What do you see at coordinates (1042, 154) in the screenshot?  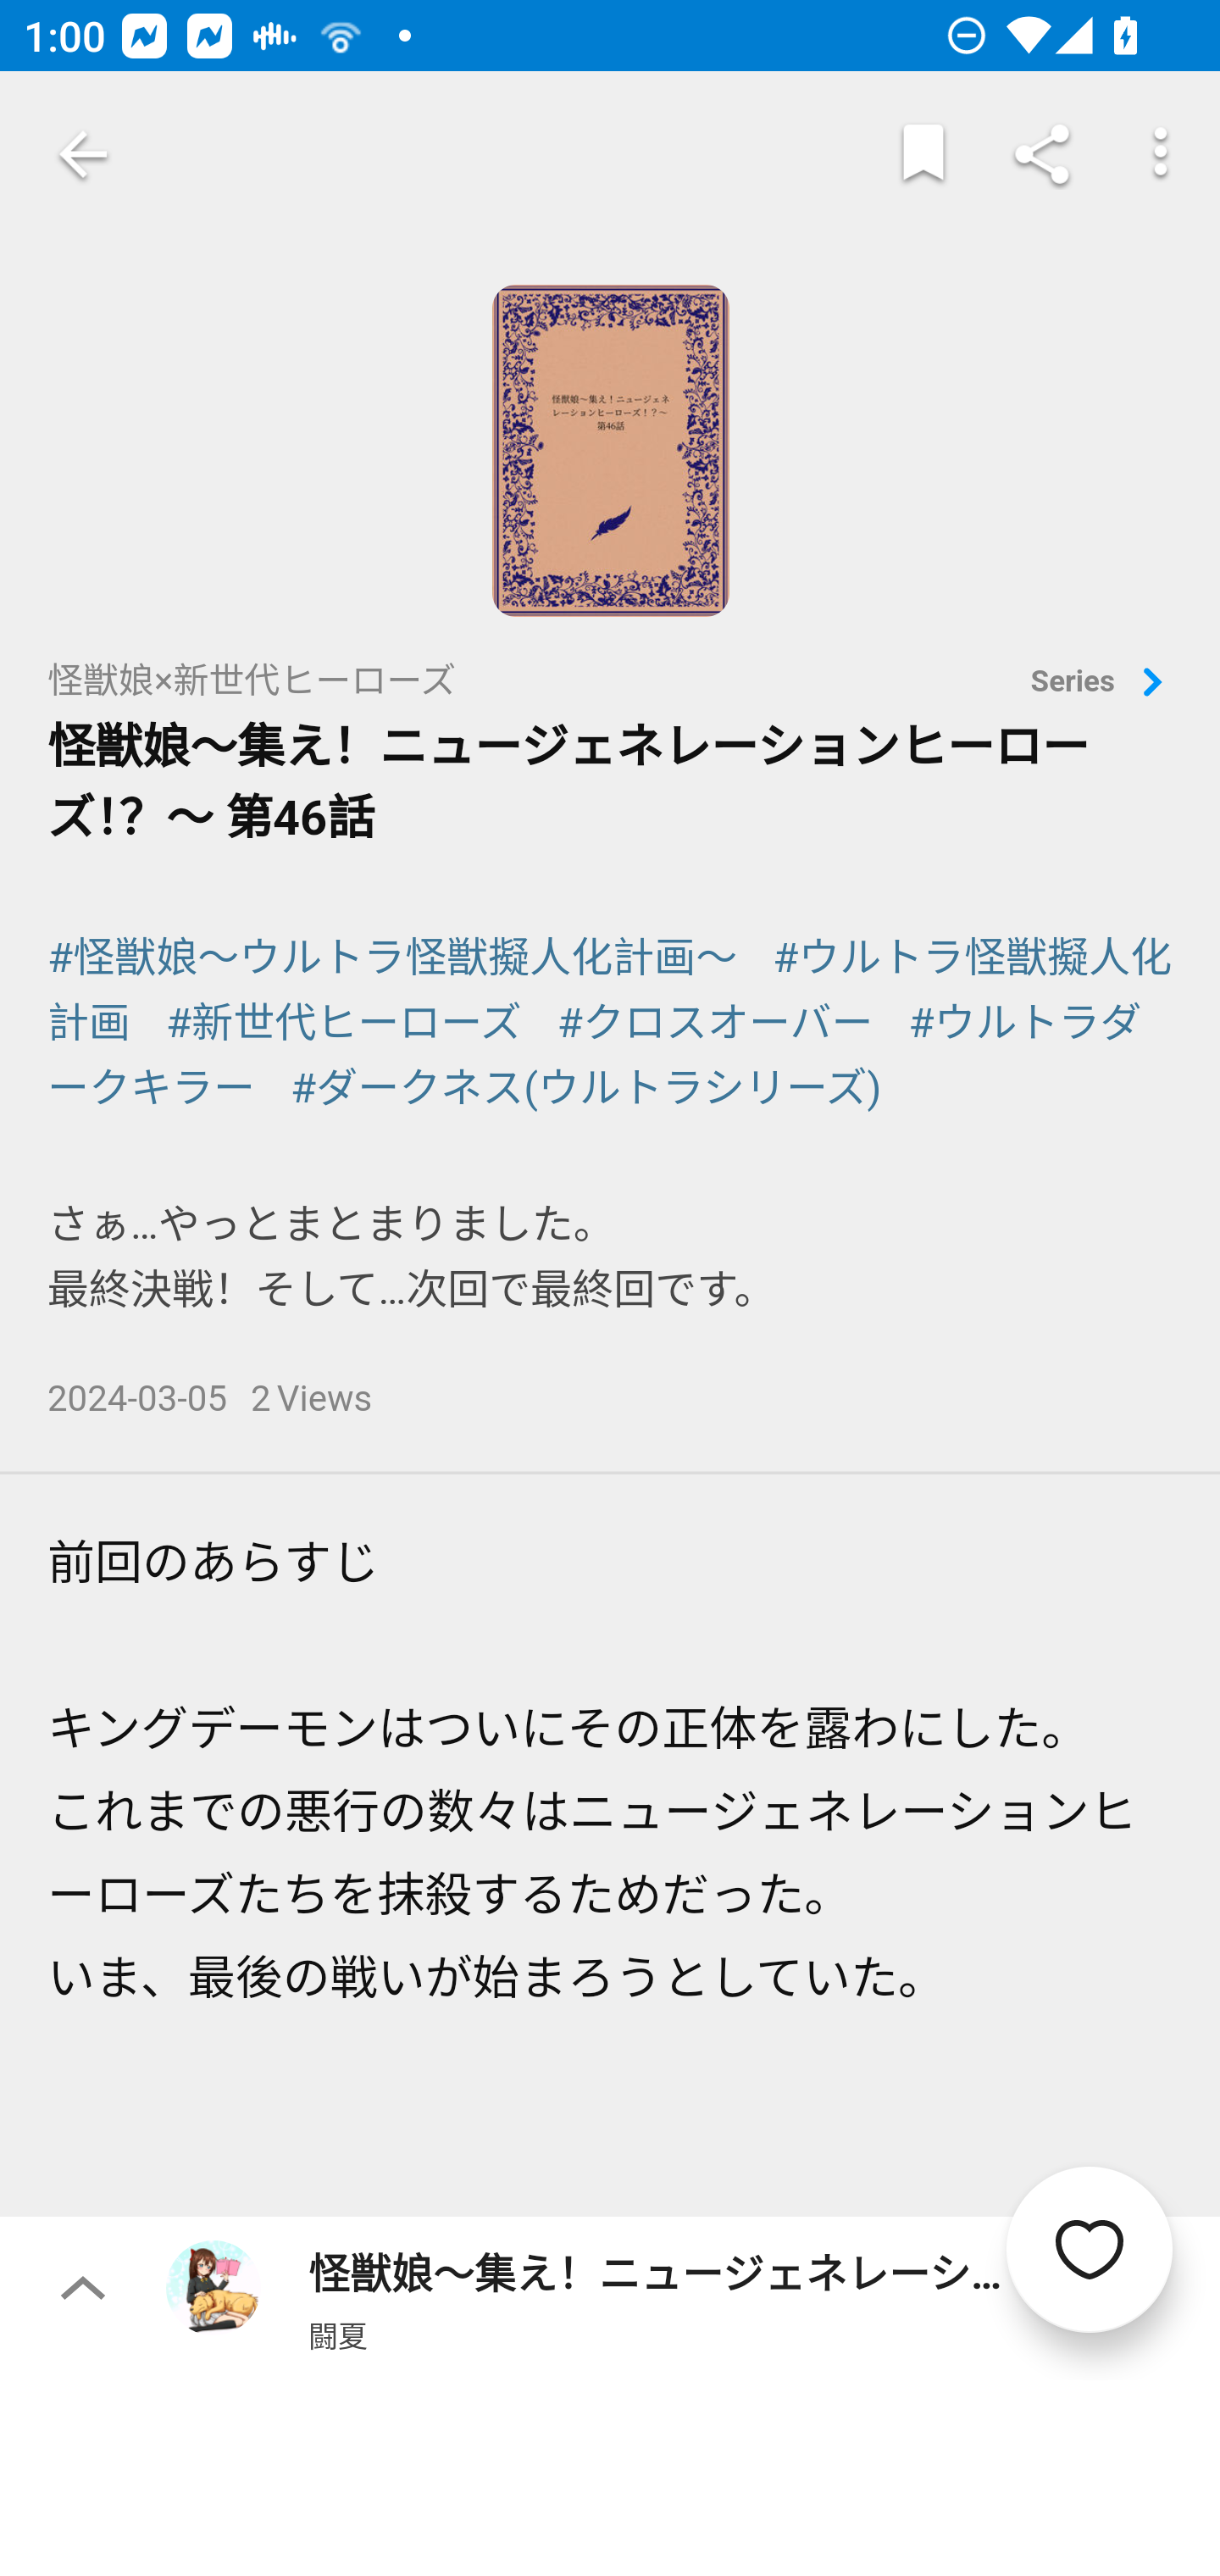 I see `Share` at bounding box center [1042, 154].